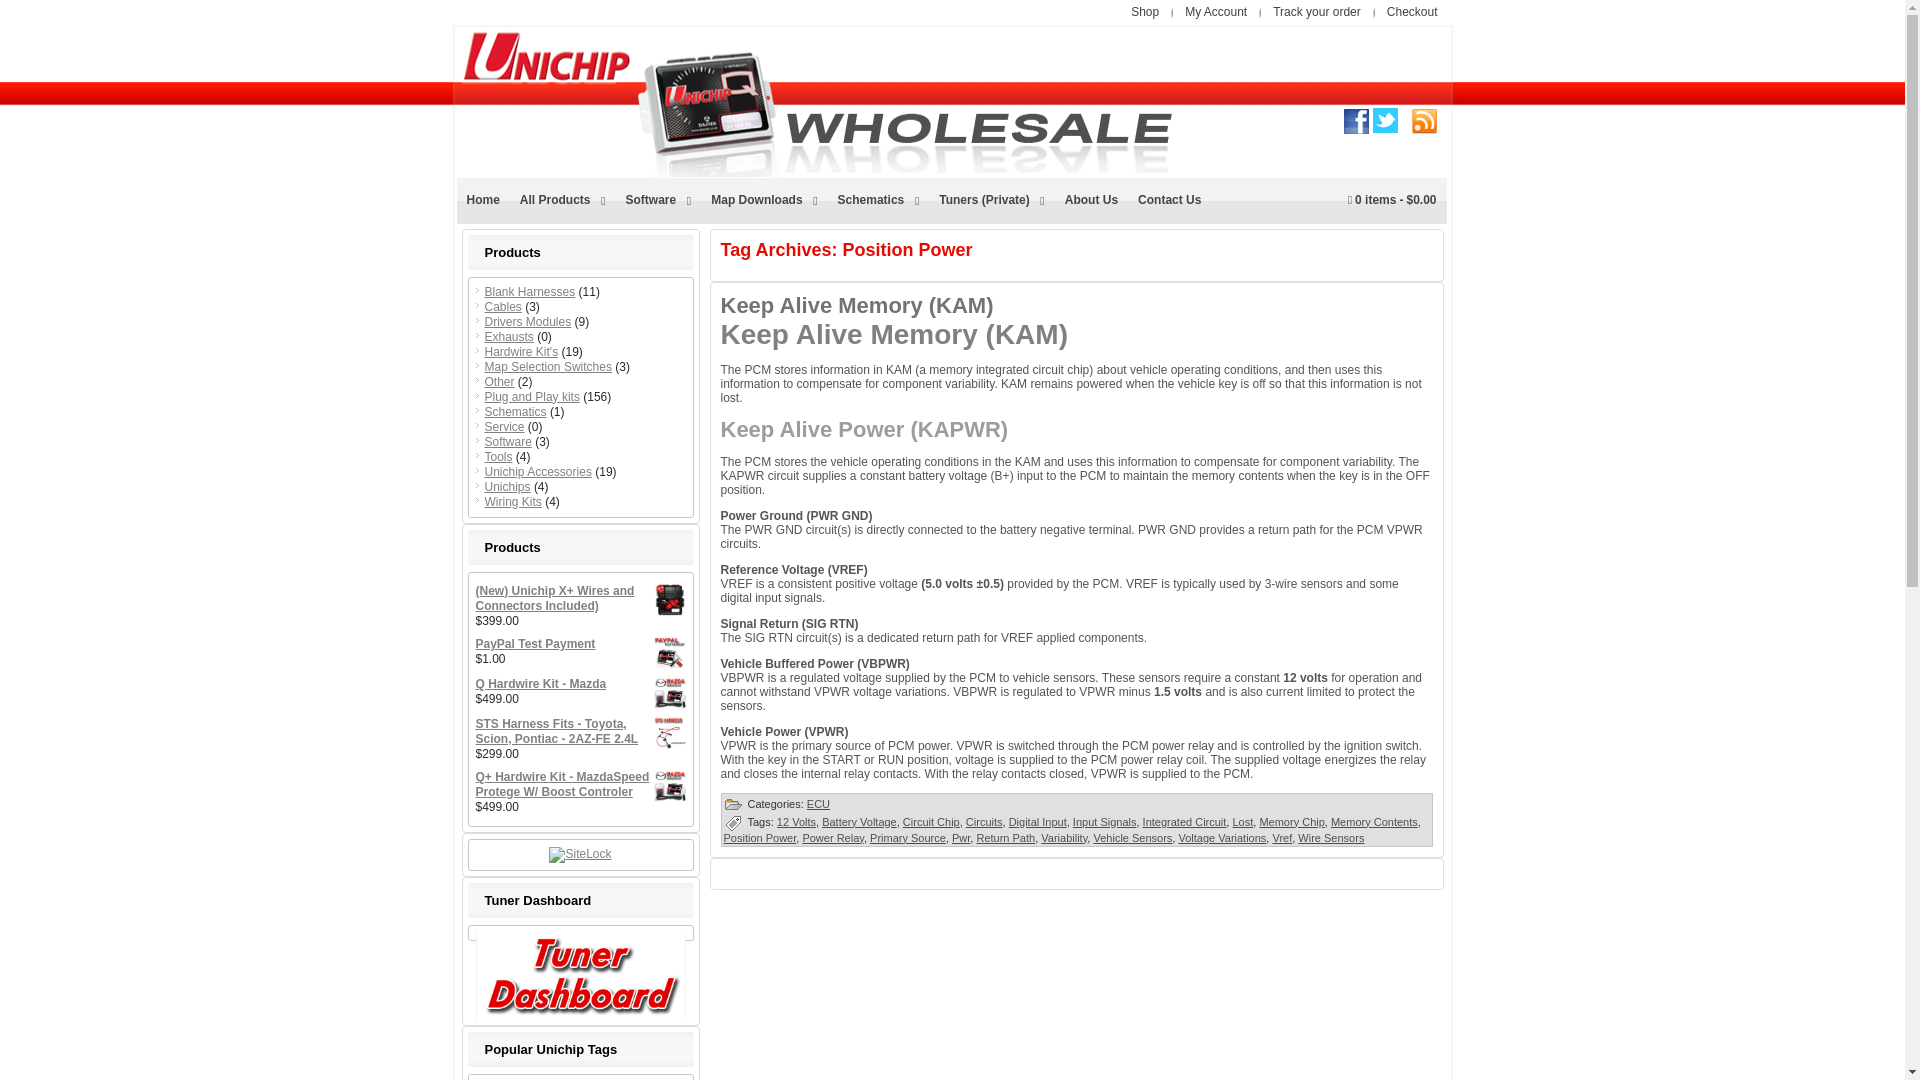 The image size is (1920, 1080). I want to click on Shop, so click(1145, 12).